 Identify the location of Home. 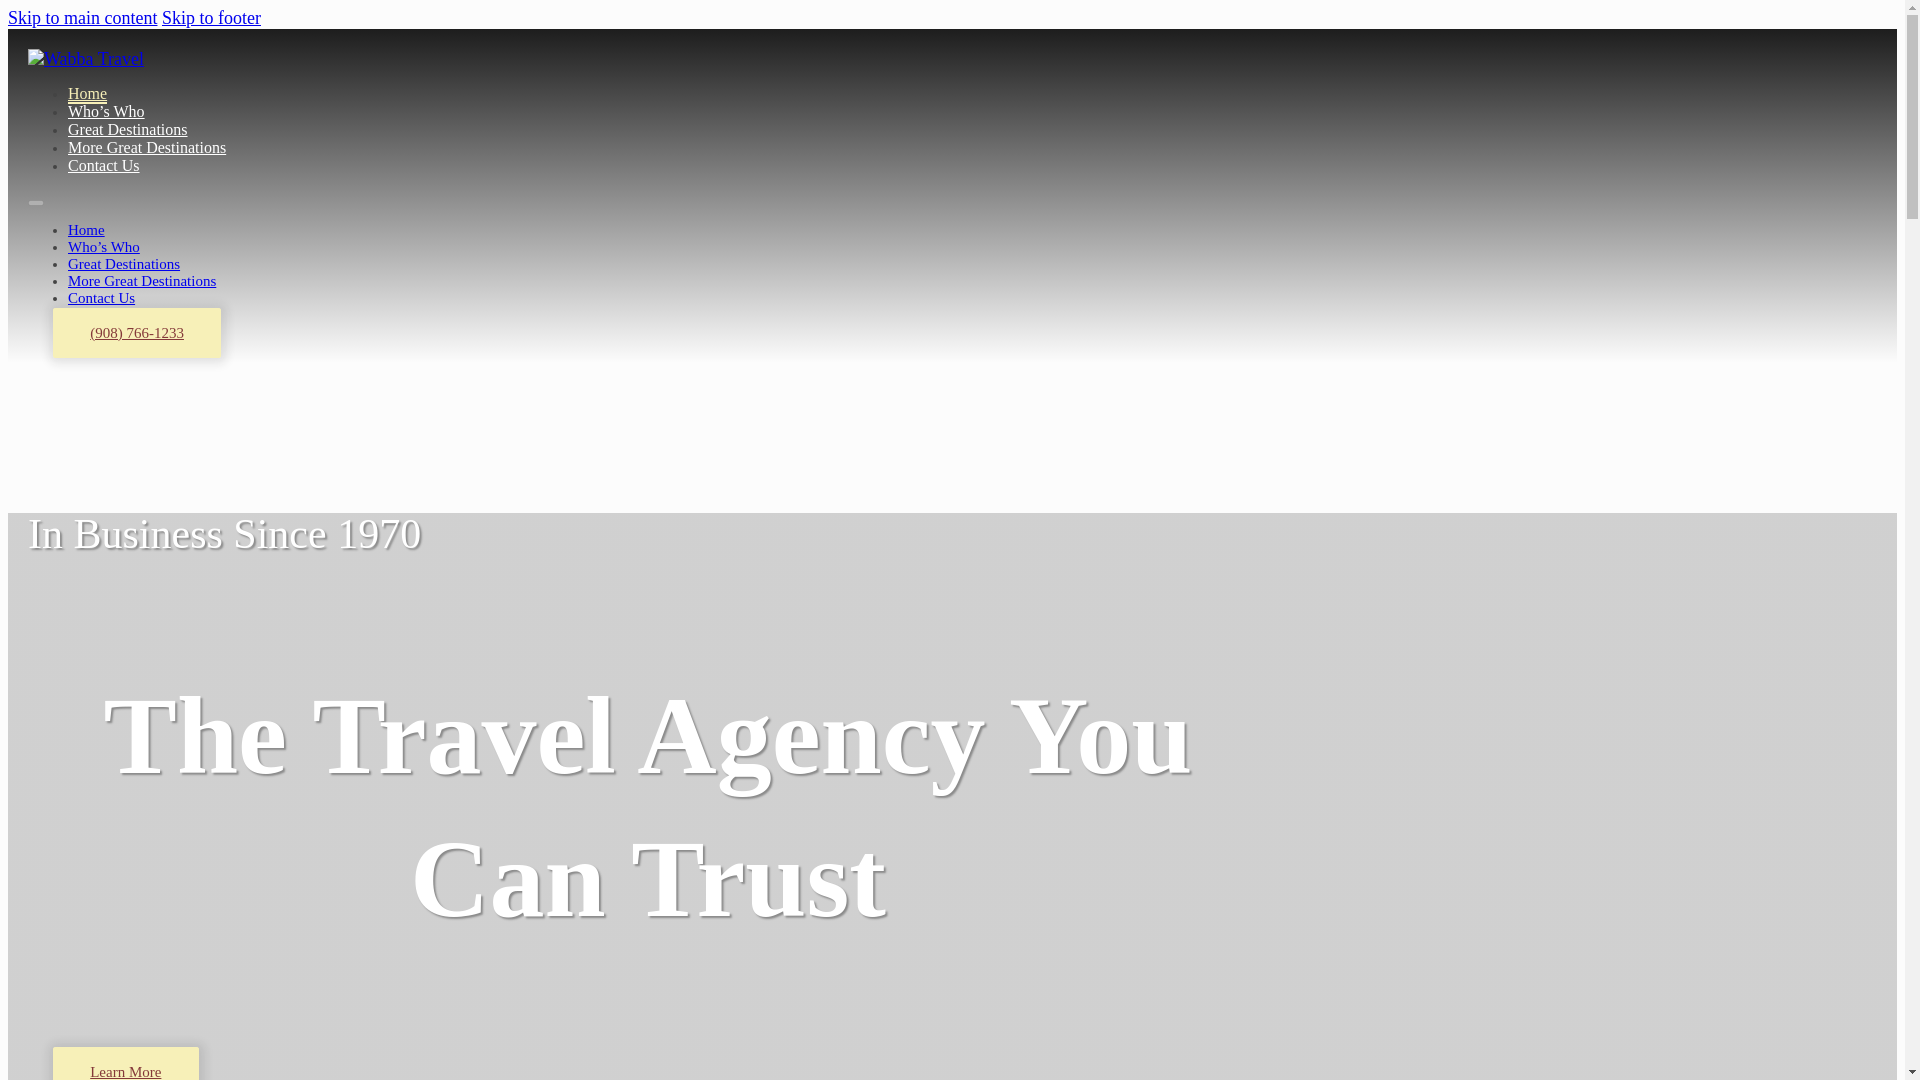
(87, 94).